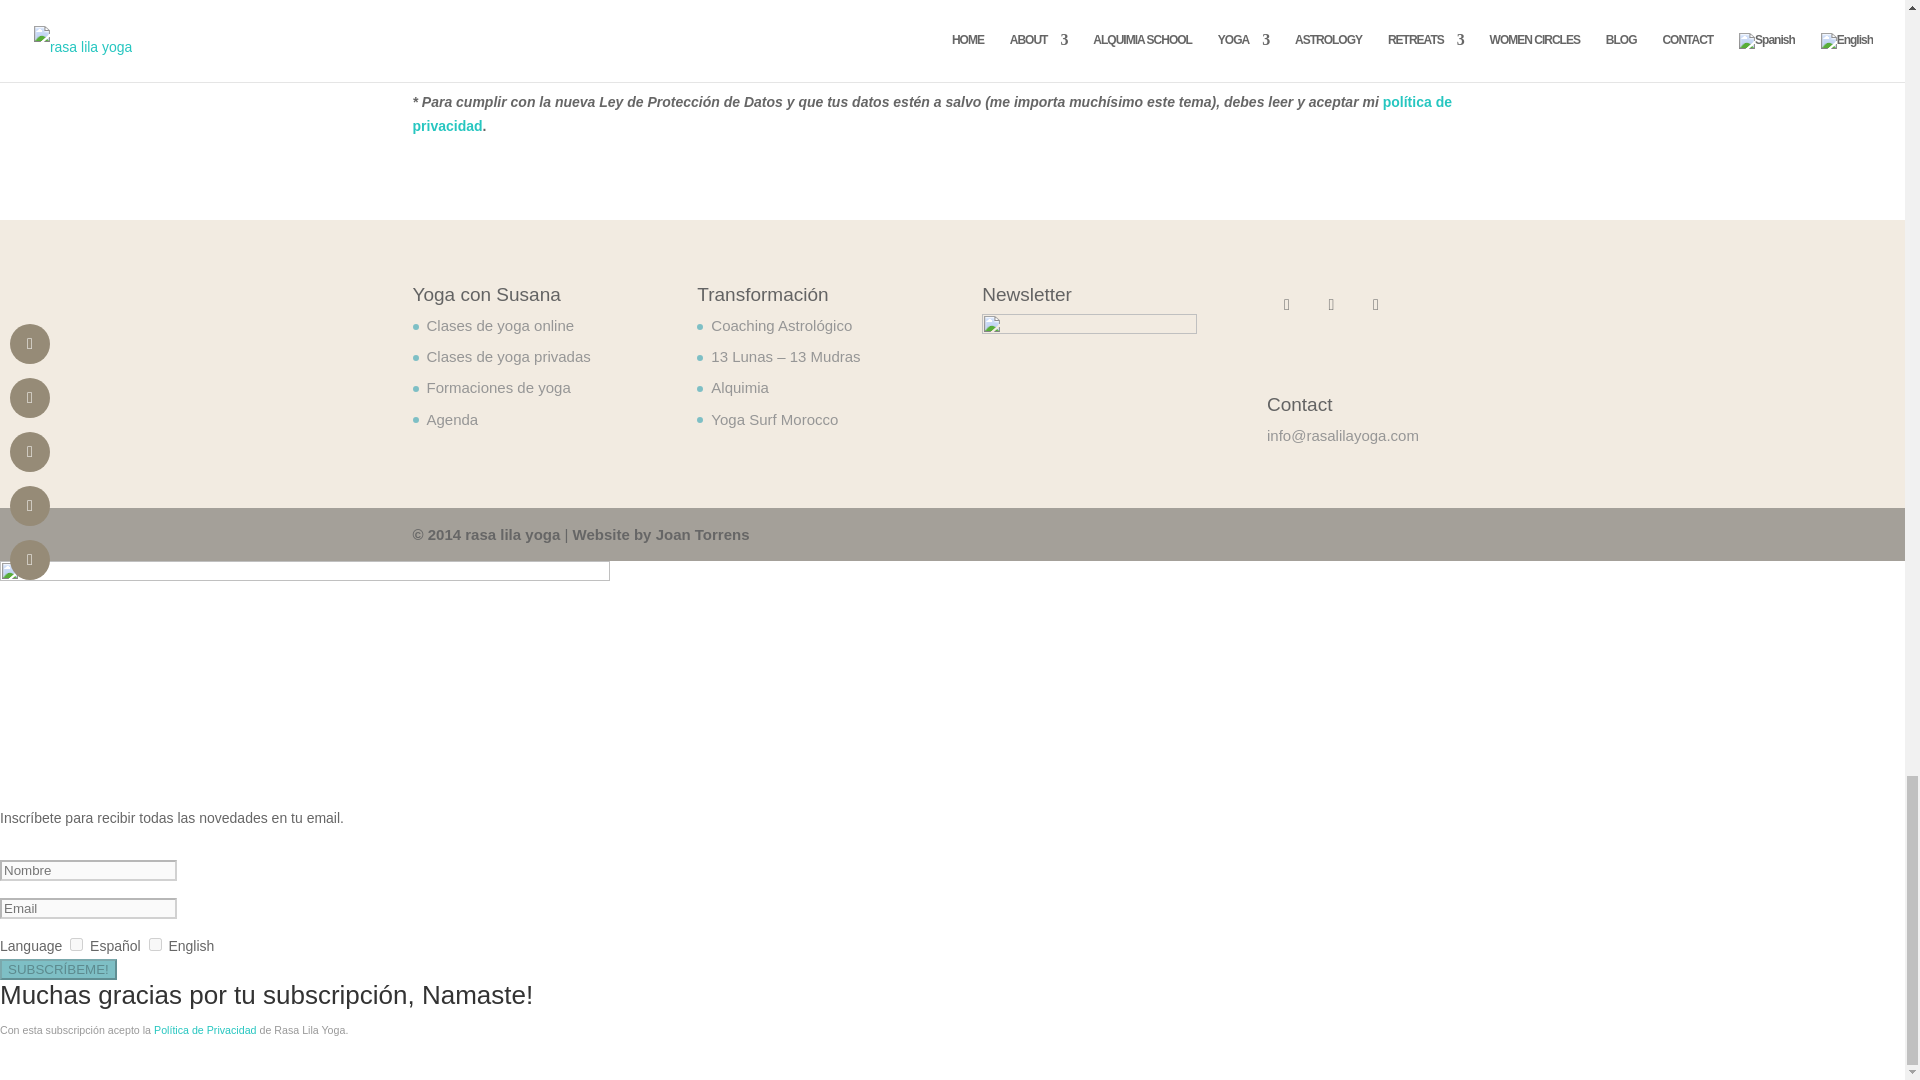  What do you see at coordinates (740, 388) in the screenshot?
I see `Alquimia` at bounding box center [740, 388].